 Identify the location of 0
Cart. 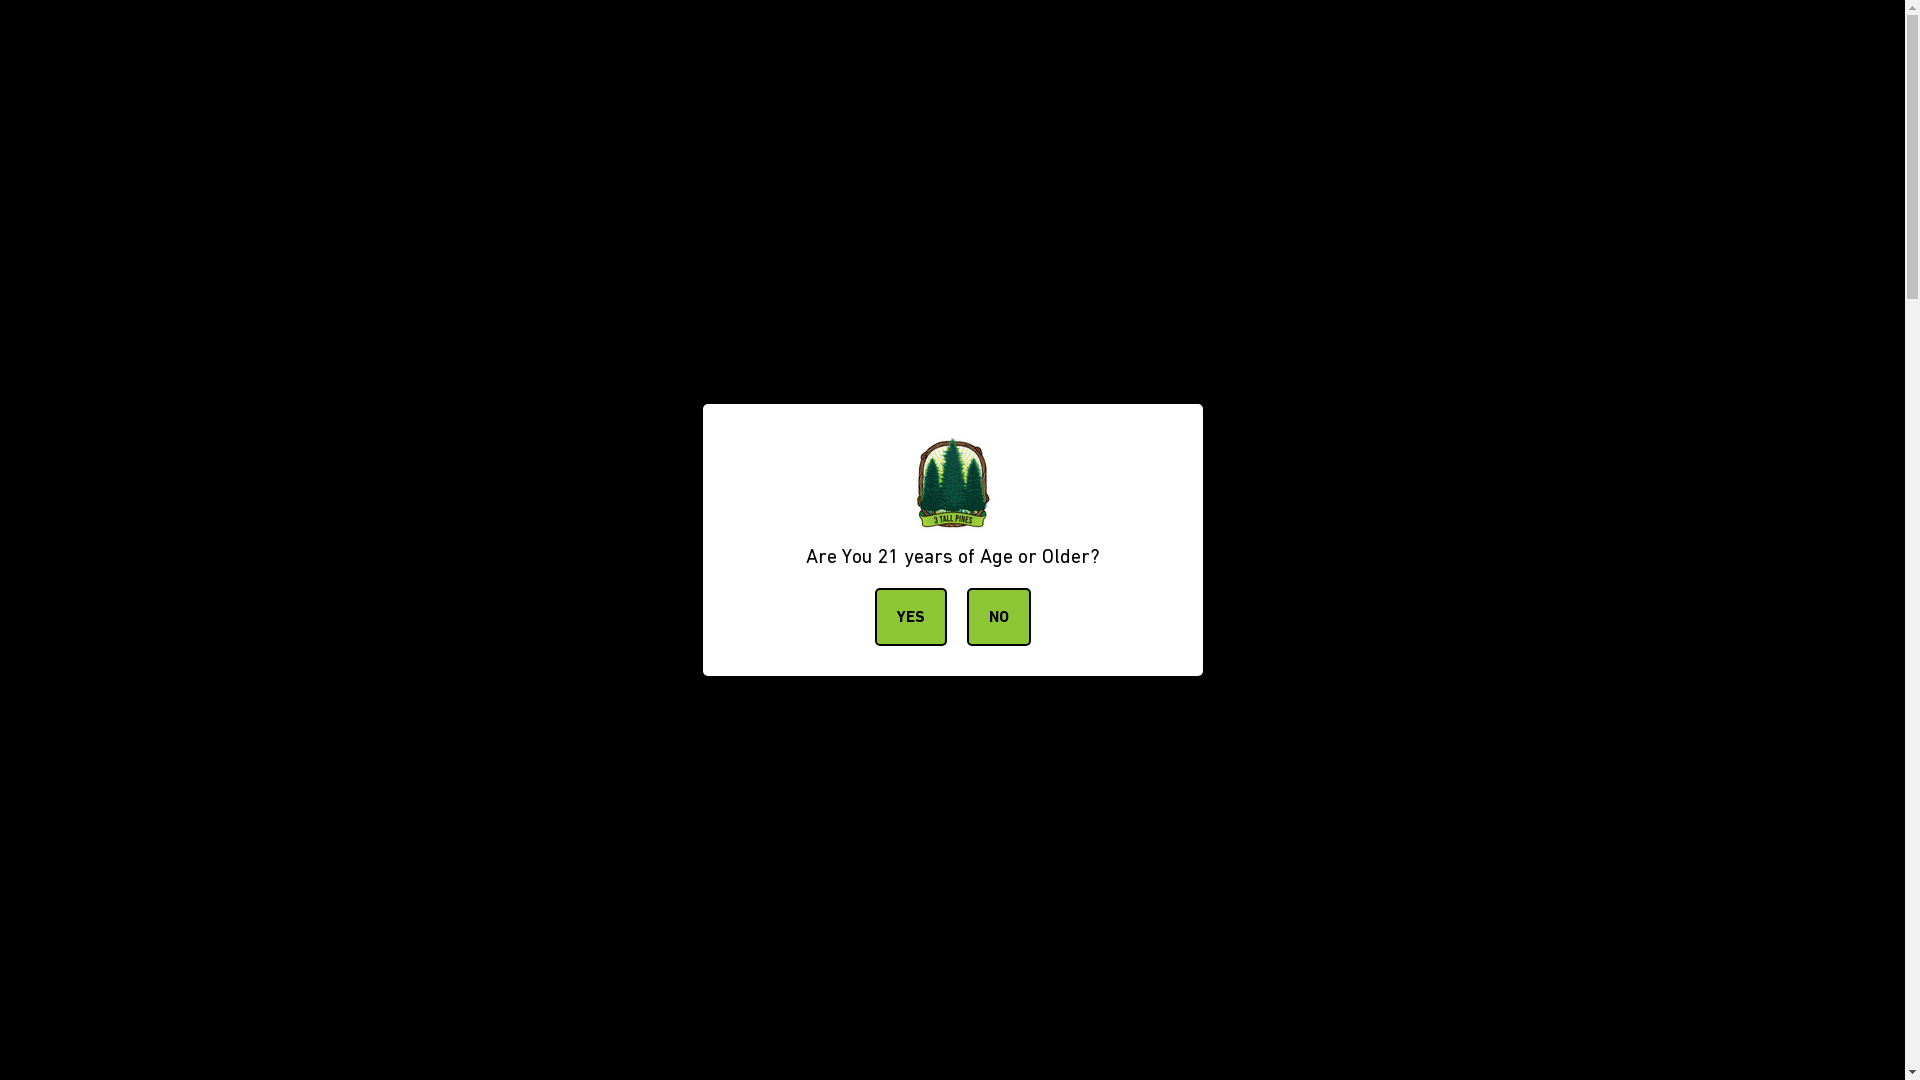
(1612, 123).